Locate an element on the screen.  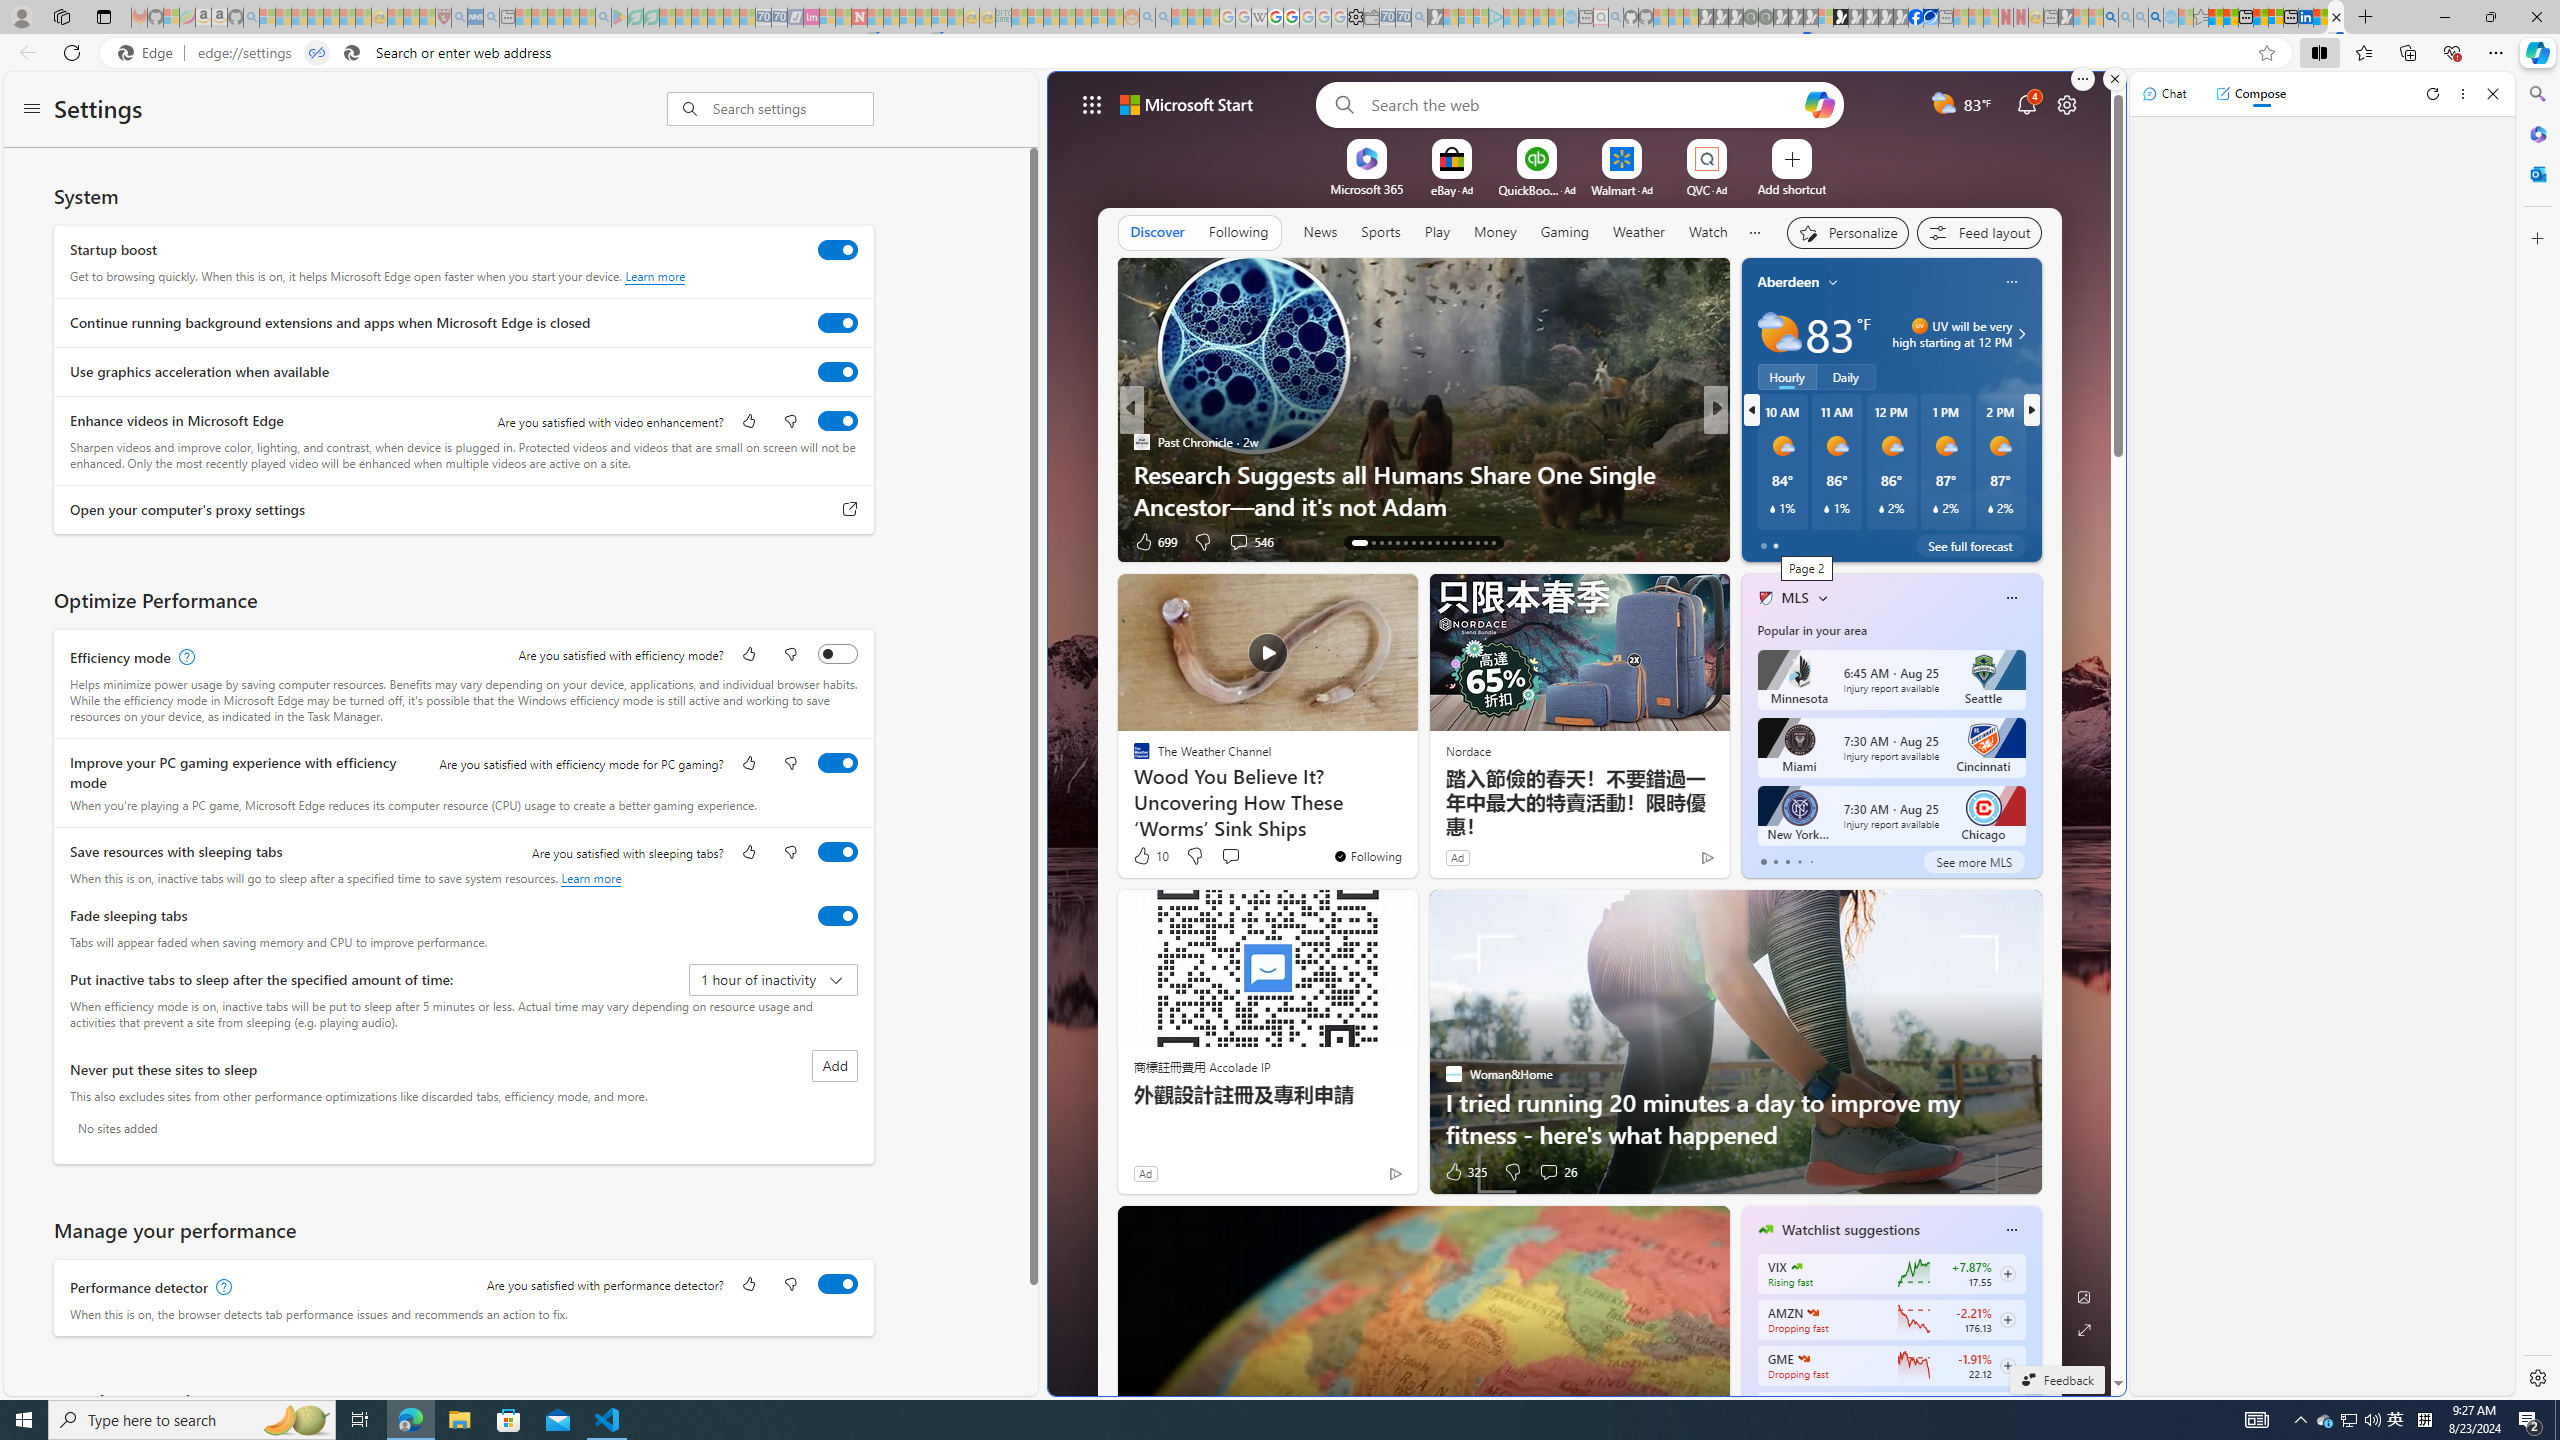
Money is located at coordinates (1494, 233).